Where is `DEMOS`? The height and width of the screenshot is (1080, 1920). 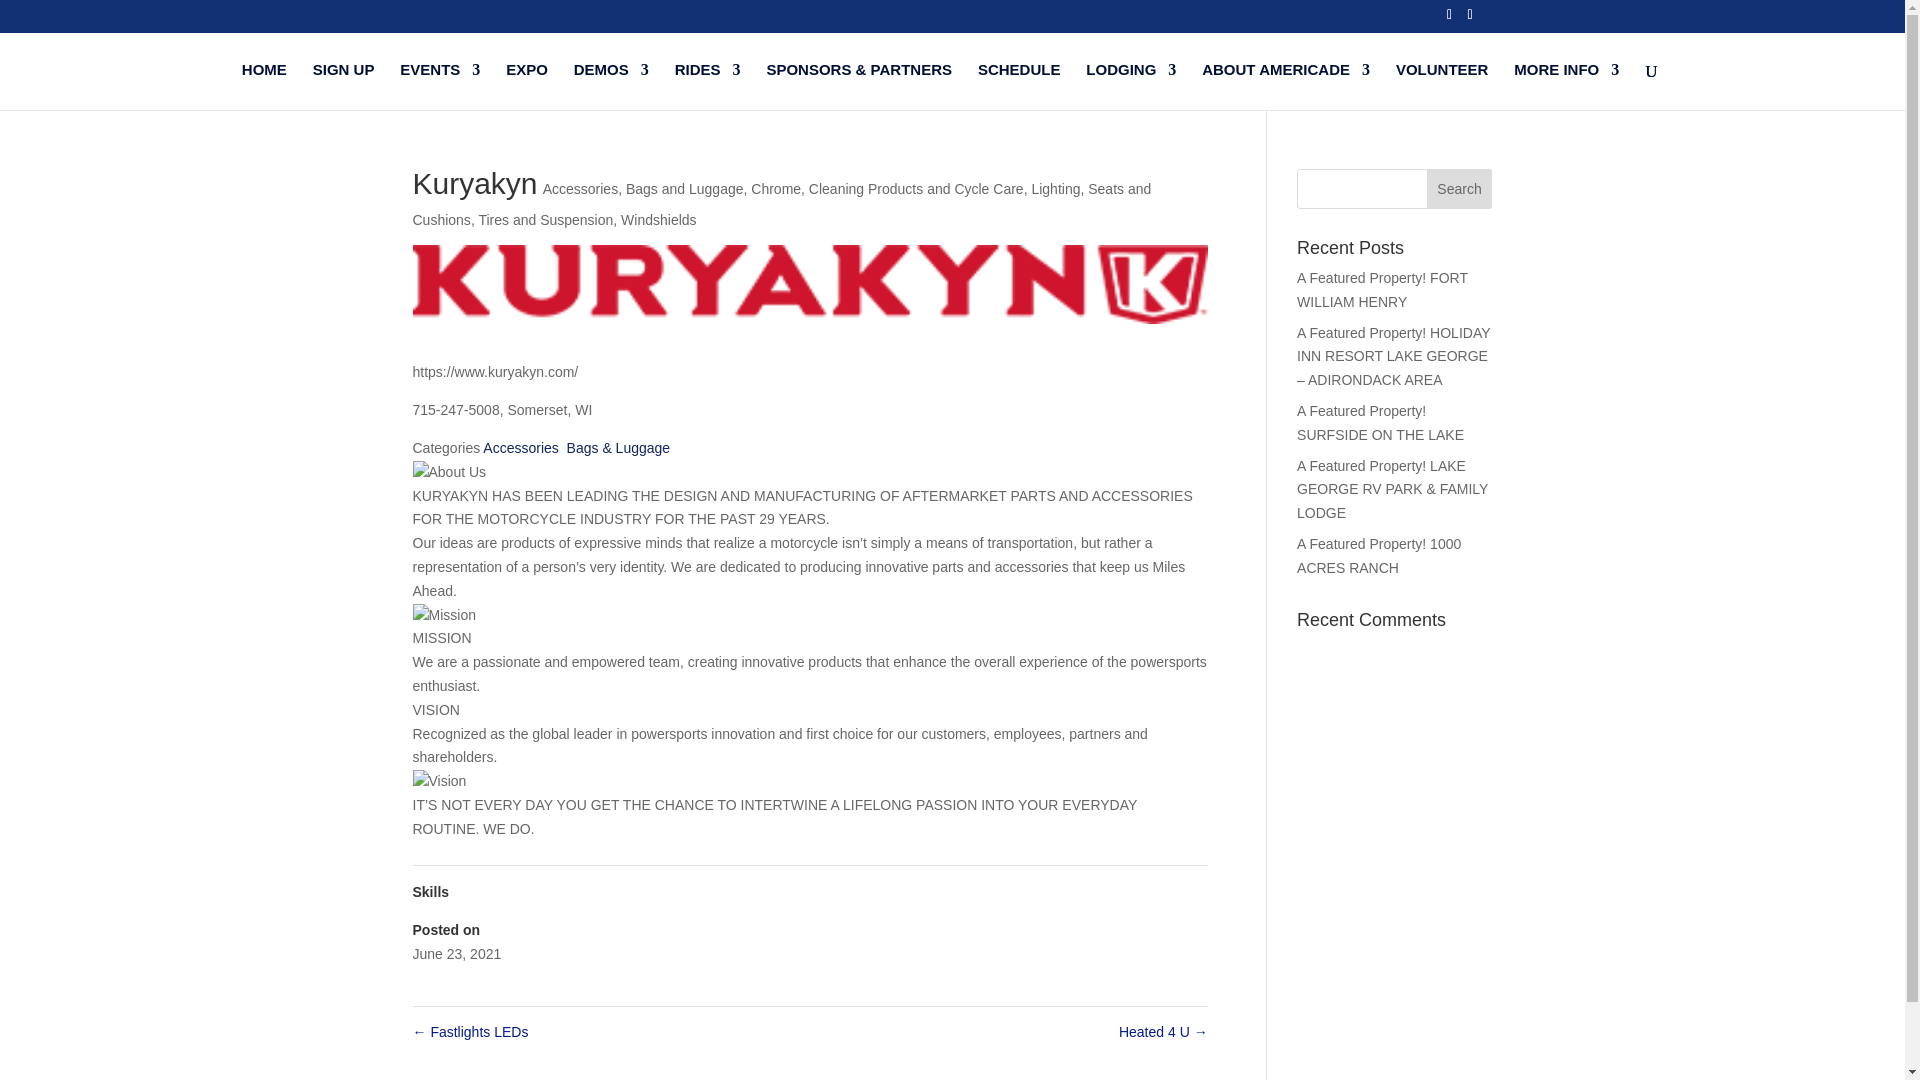
DEMOS is located at coordinates (611, 86).